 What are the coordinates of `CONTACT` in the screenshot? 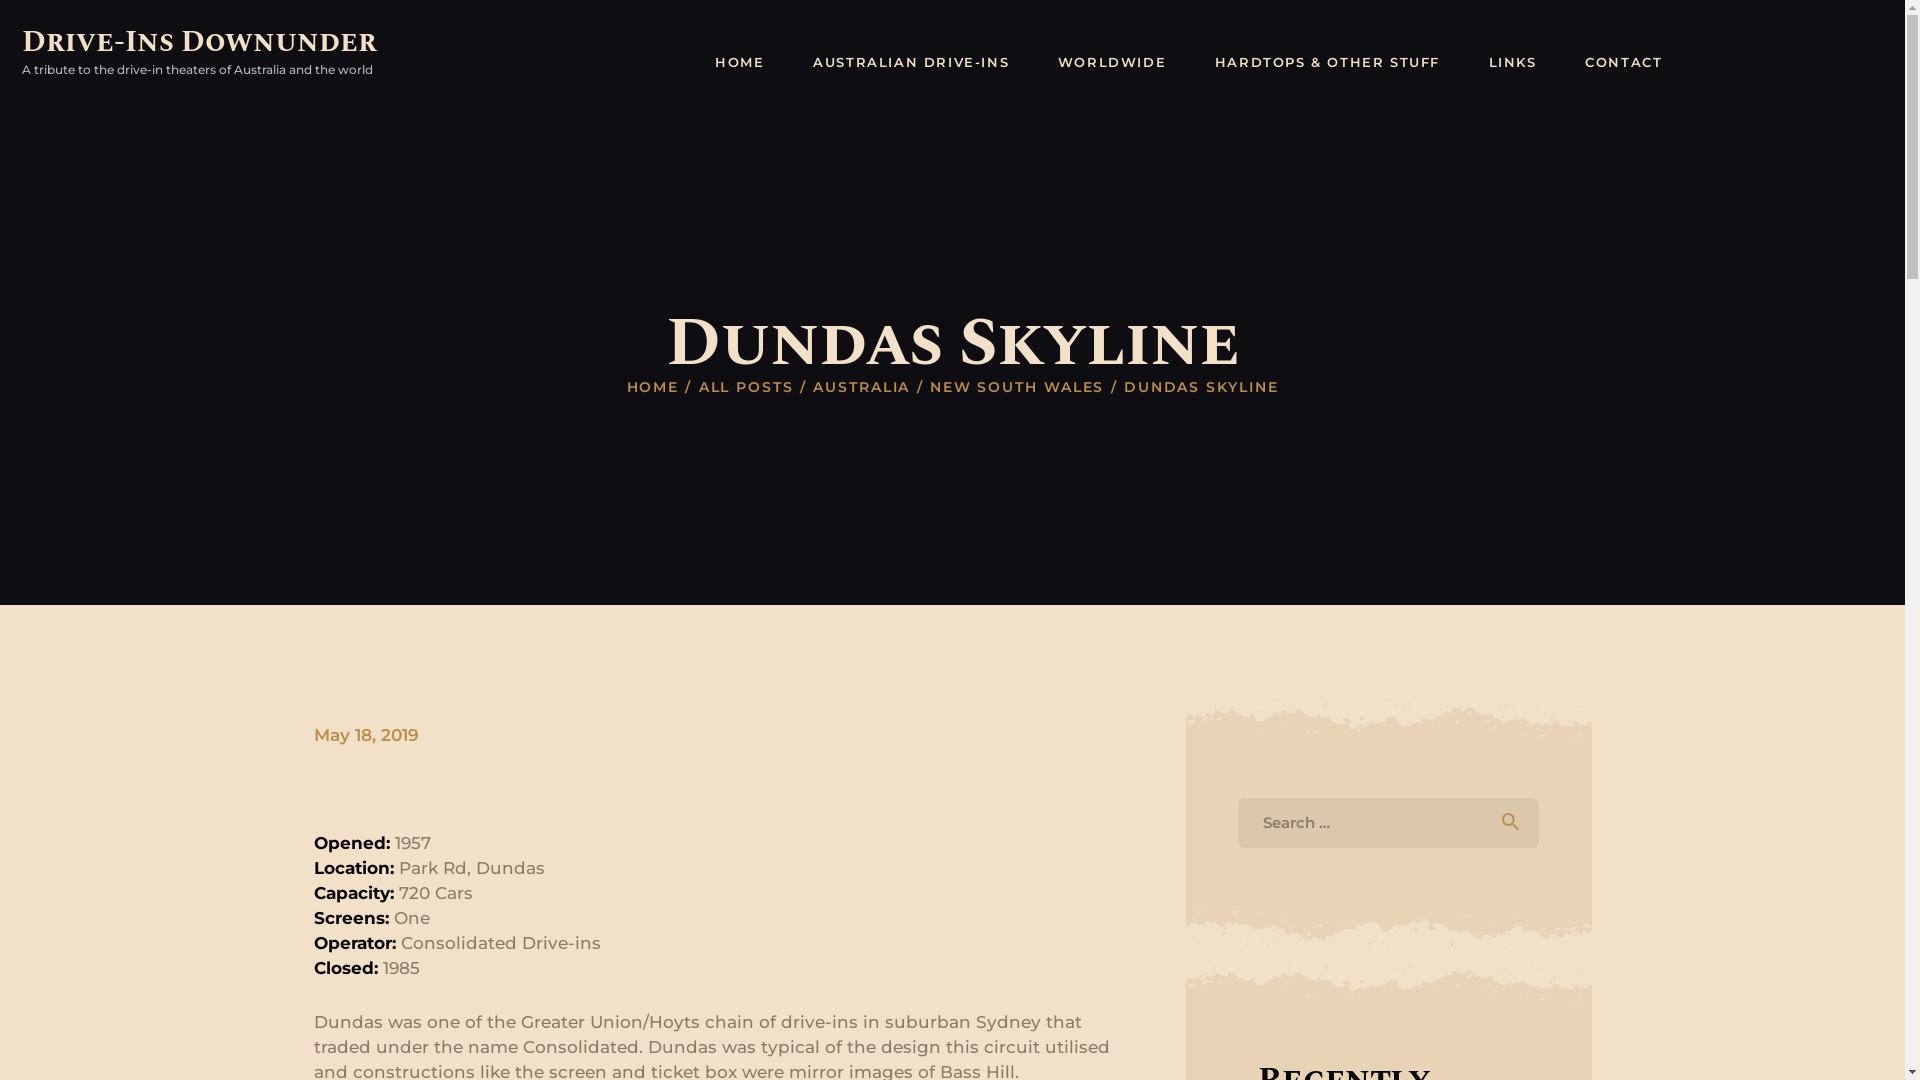 It's located at (1624, 63).